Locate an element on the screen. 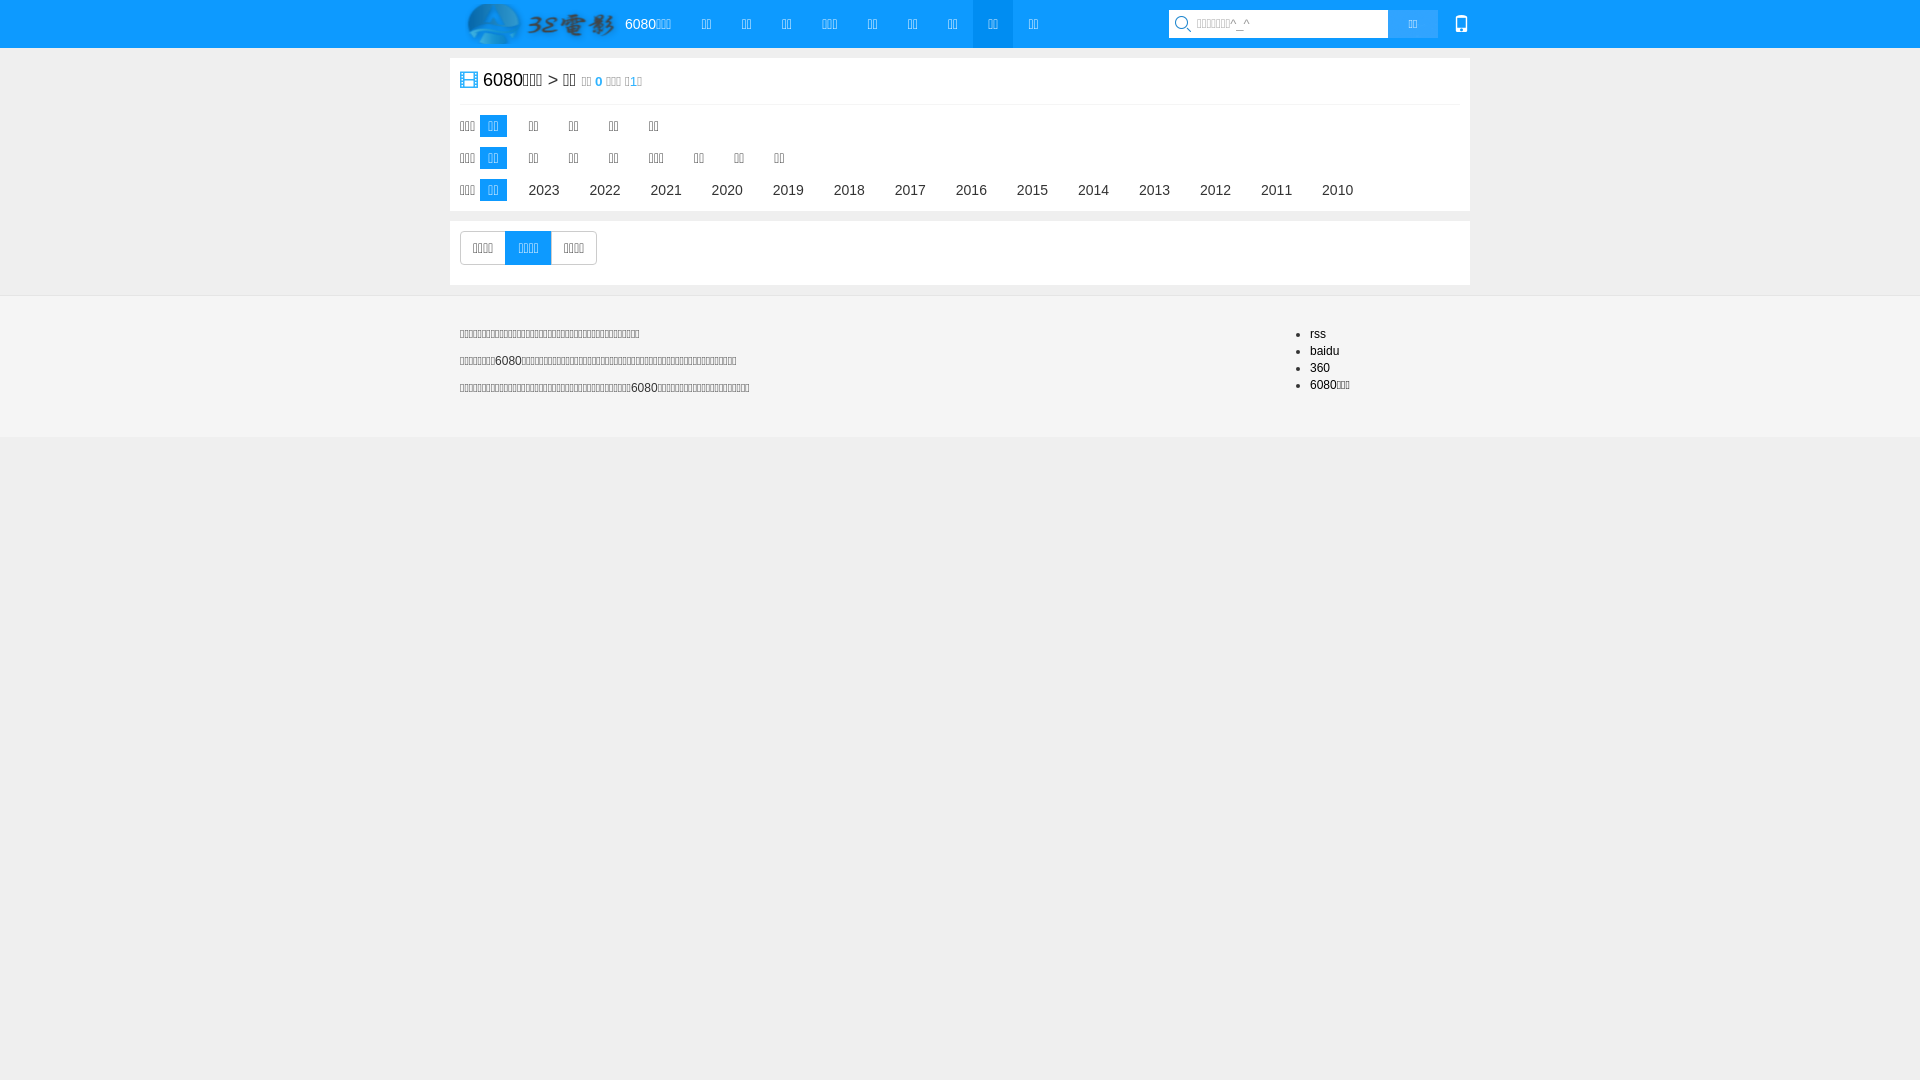  2016 is located at coordinates (971, 189).